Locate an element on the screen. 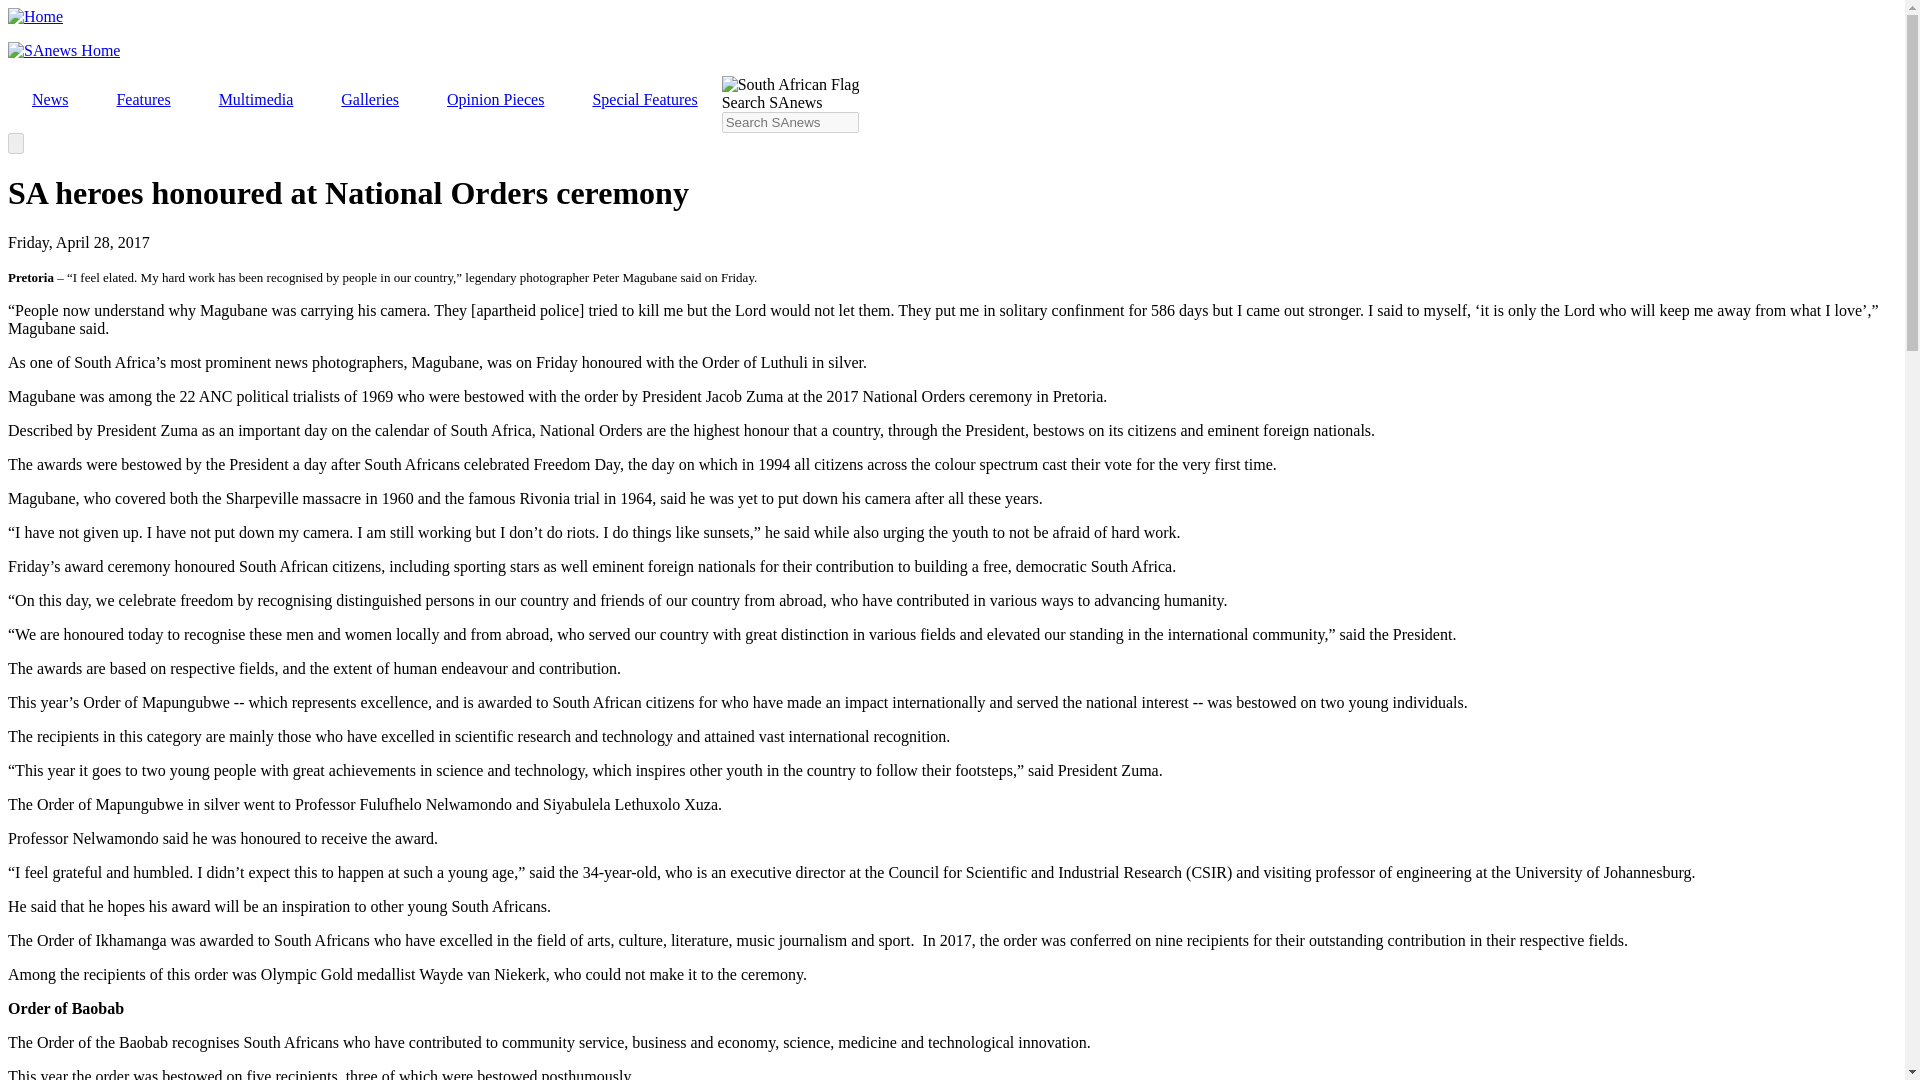  Enter the terms you wish to search for. is located at coordinates (790, 122).